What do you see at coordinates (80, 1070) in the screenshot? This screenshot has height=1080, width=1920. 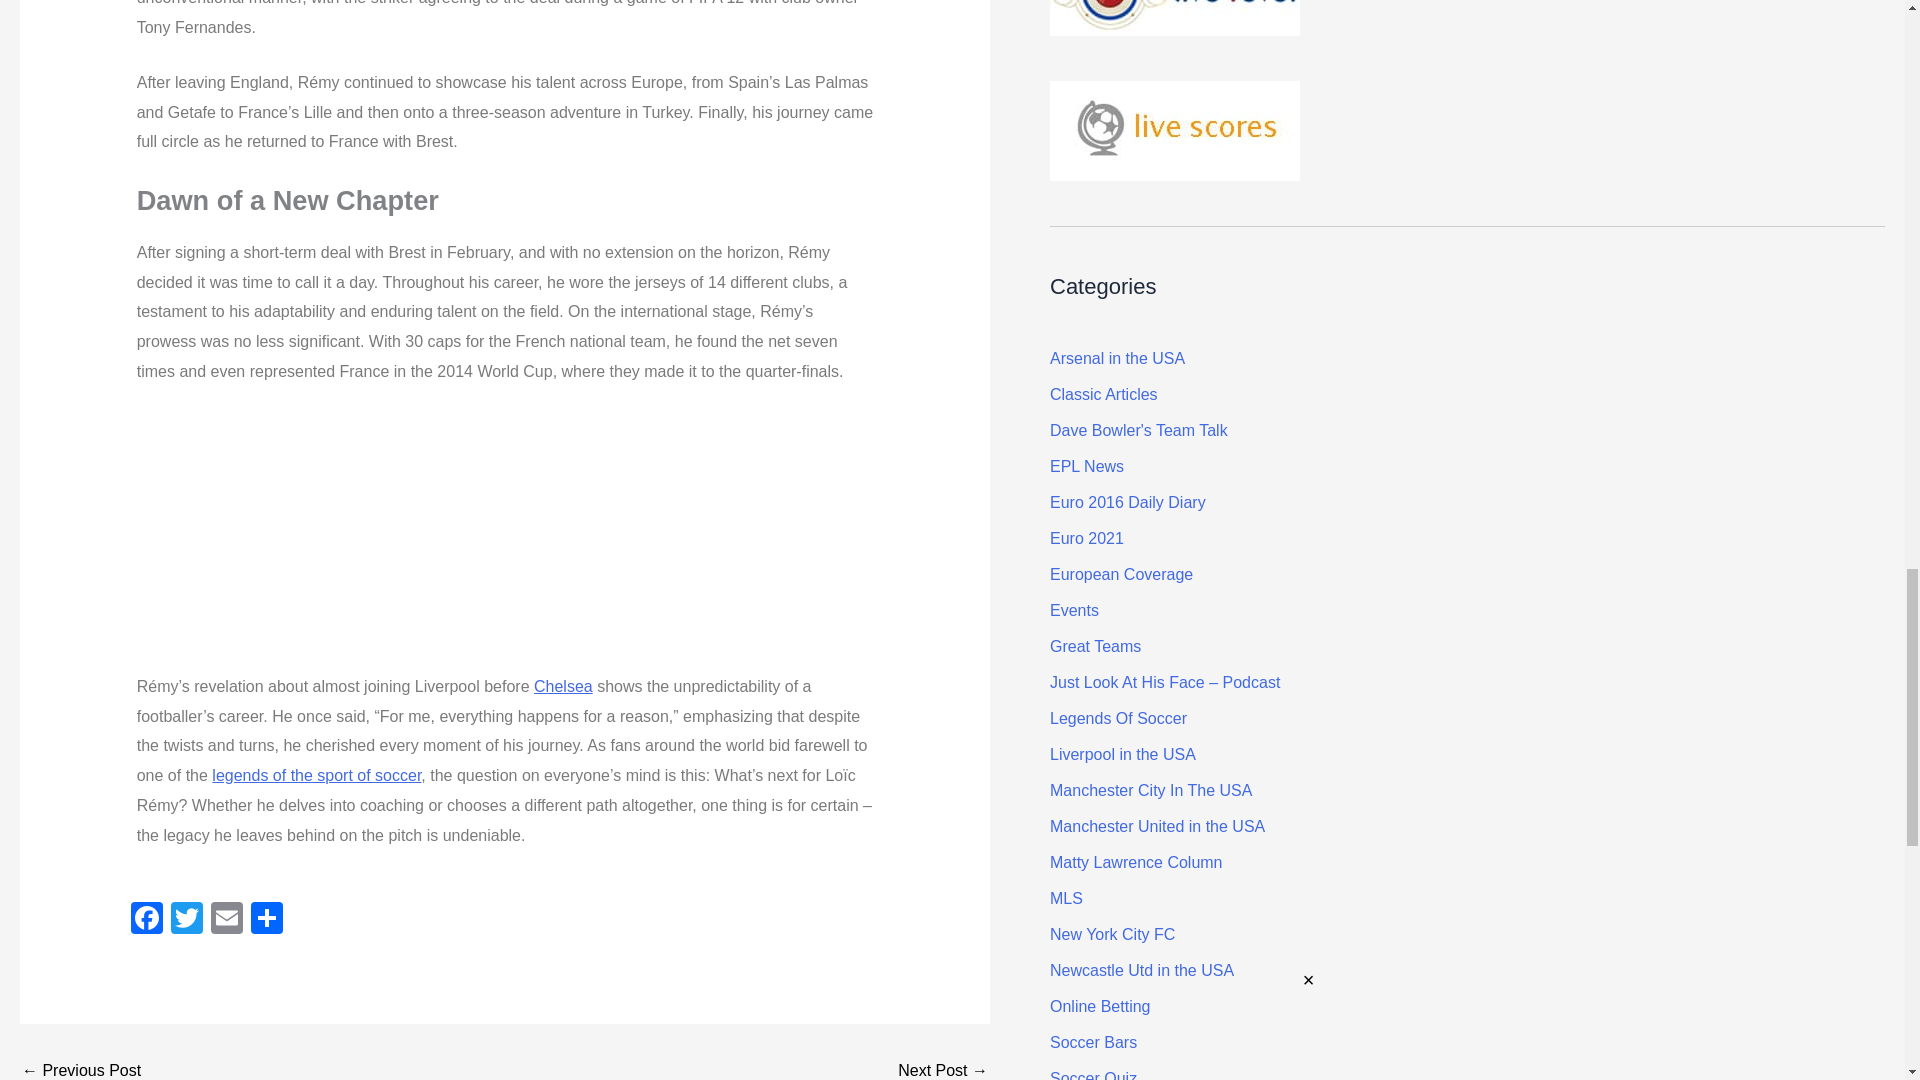 I see `Health Benefits of Wooden Standing Desks` at bounding box center [80, 1070].